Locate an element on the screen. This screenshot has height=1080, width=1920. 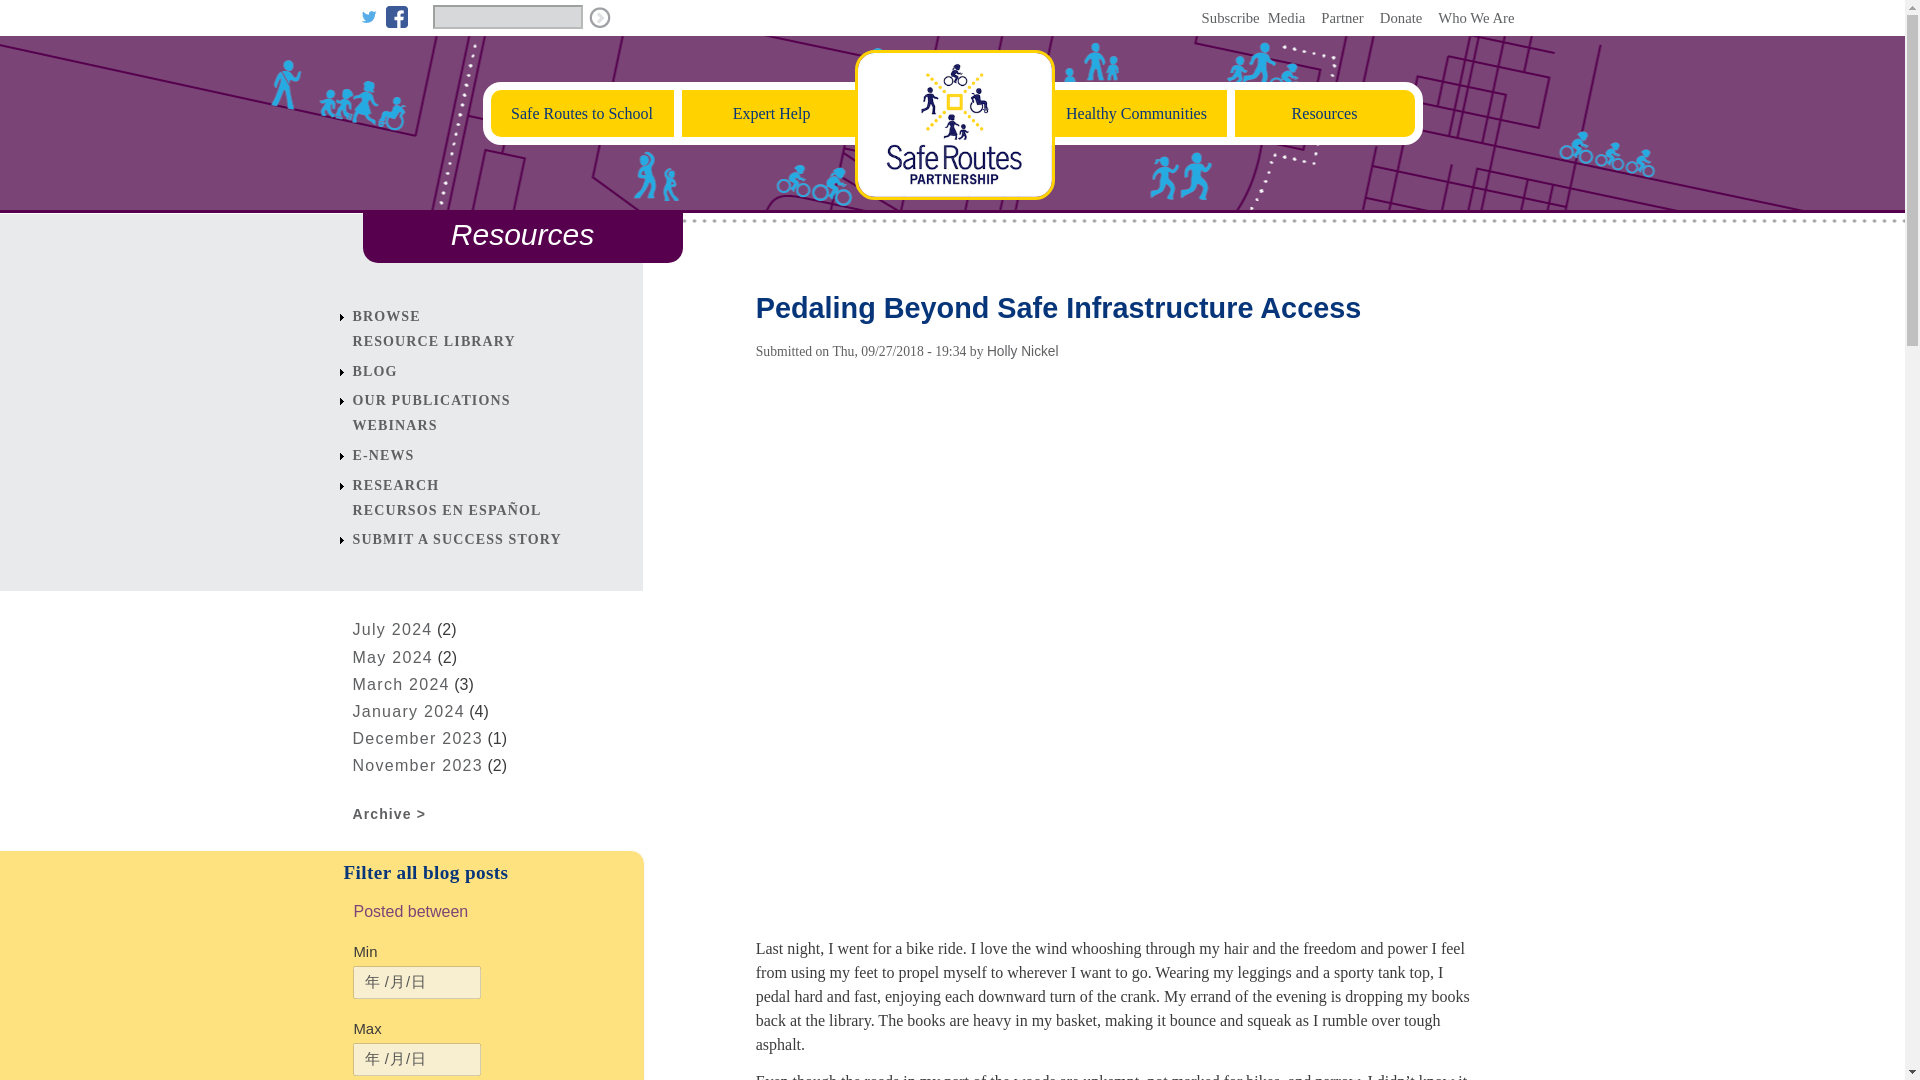
Home is located at coordinates (954, 194).